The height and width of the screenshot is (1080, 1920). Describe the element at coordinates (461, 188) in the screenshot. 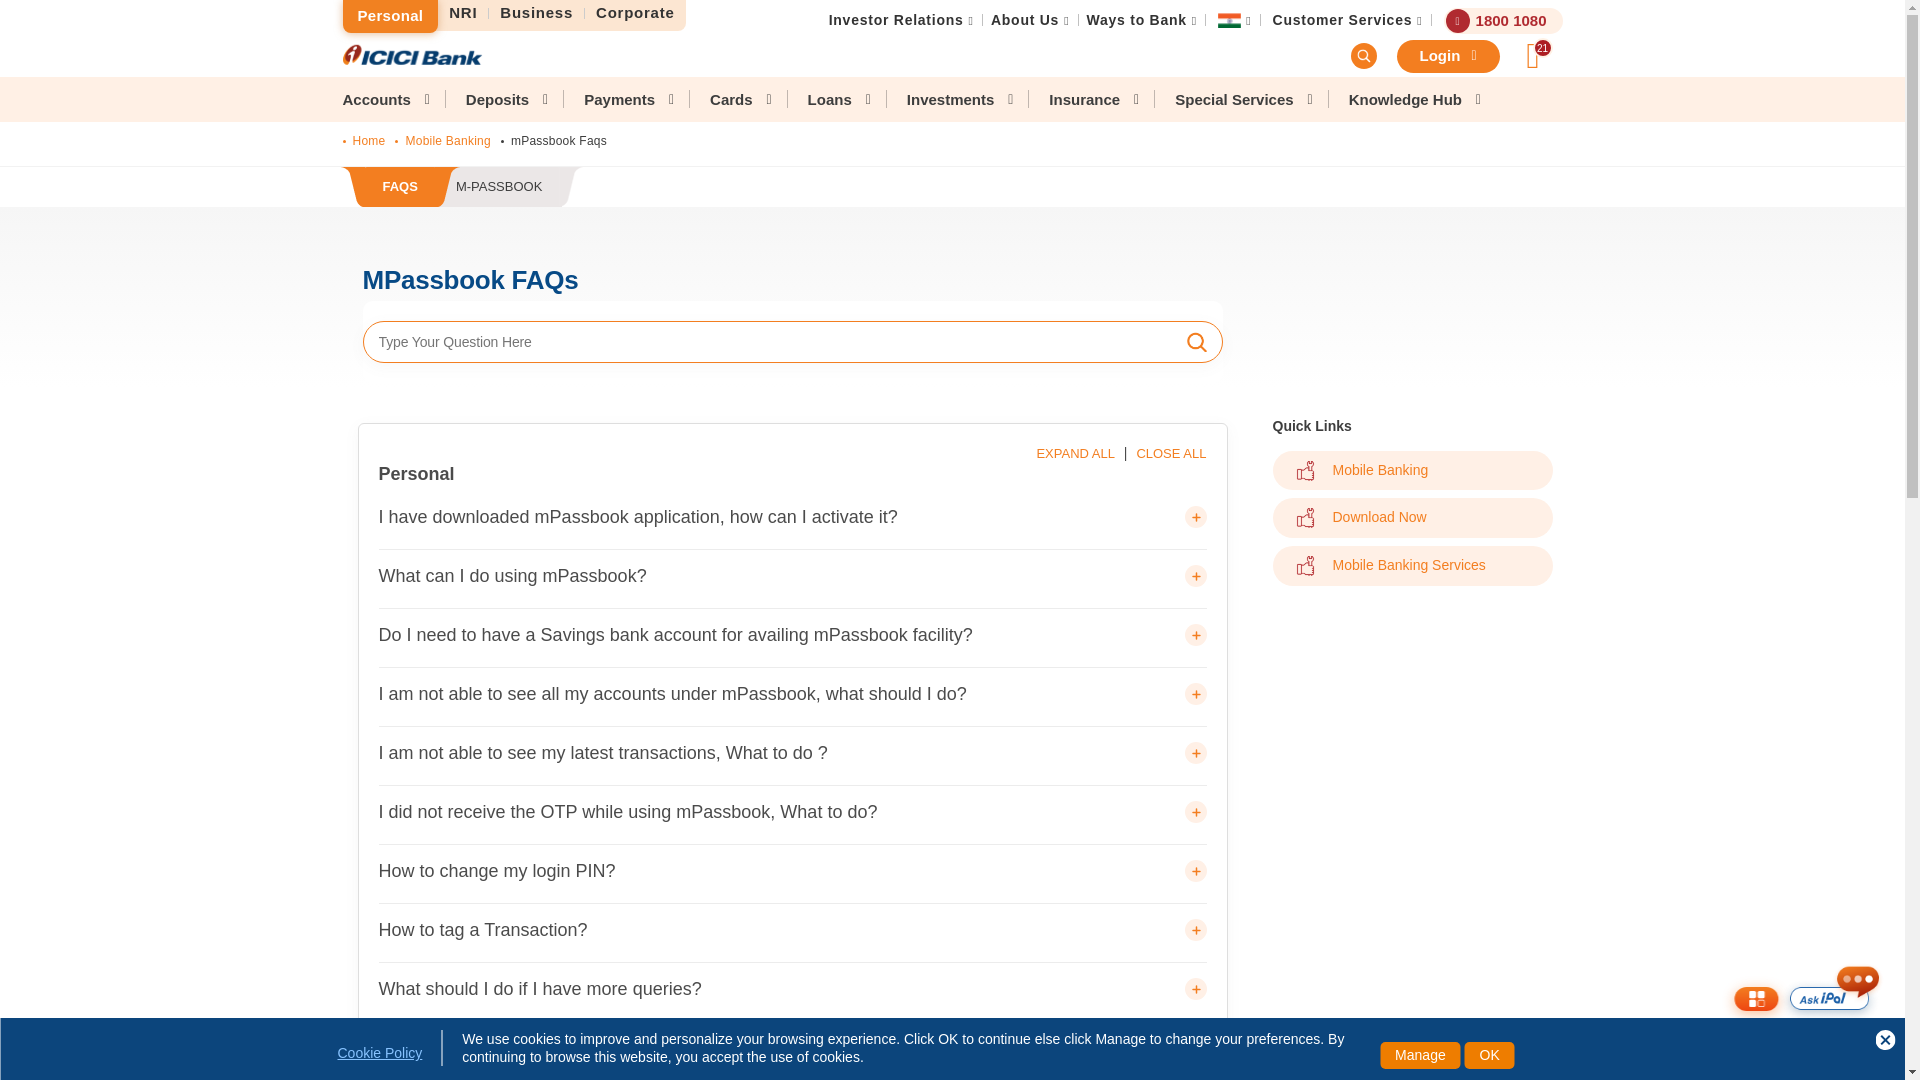

I see `Business` at that location.